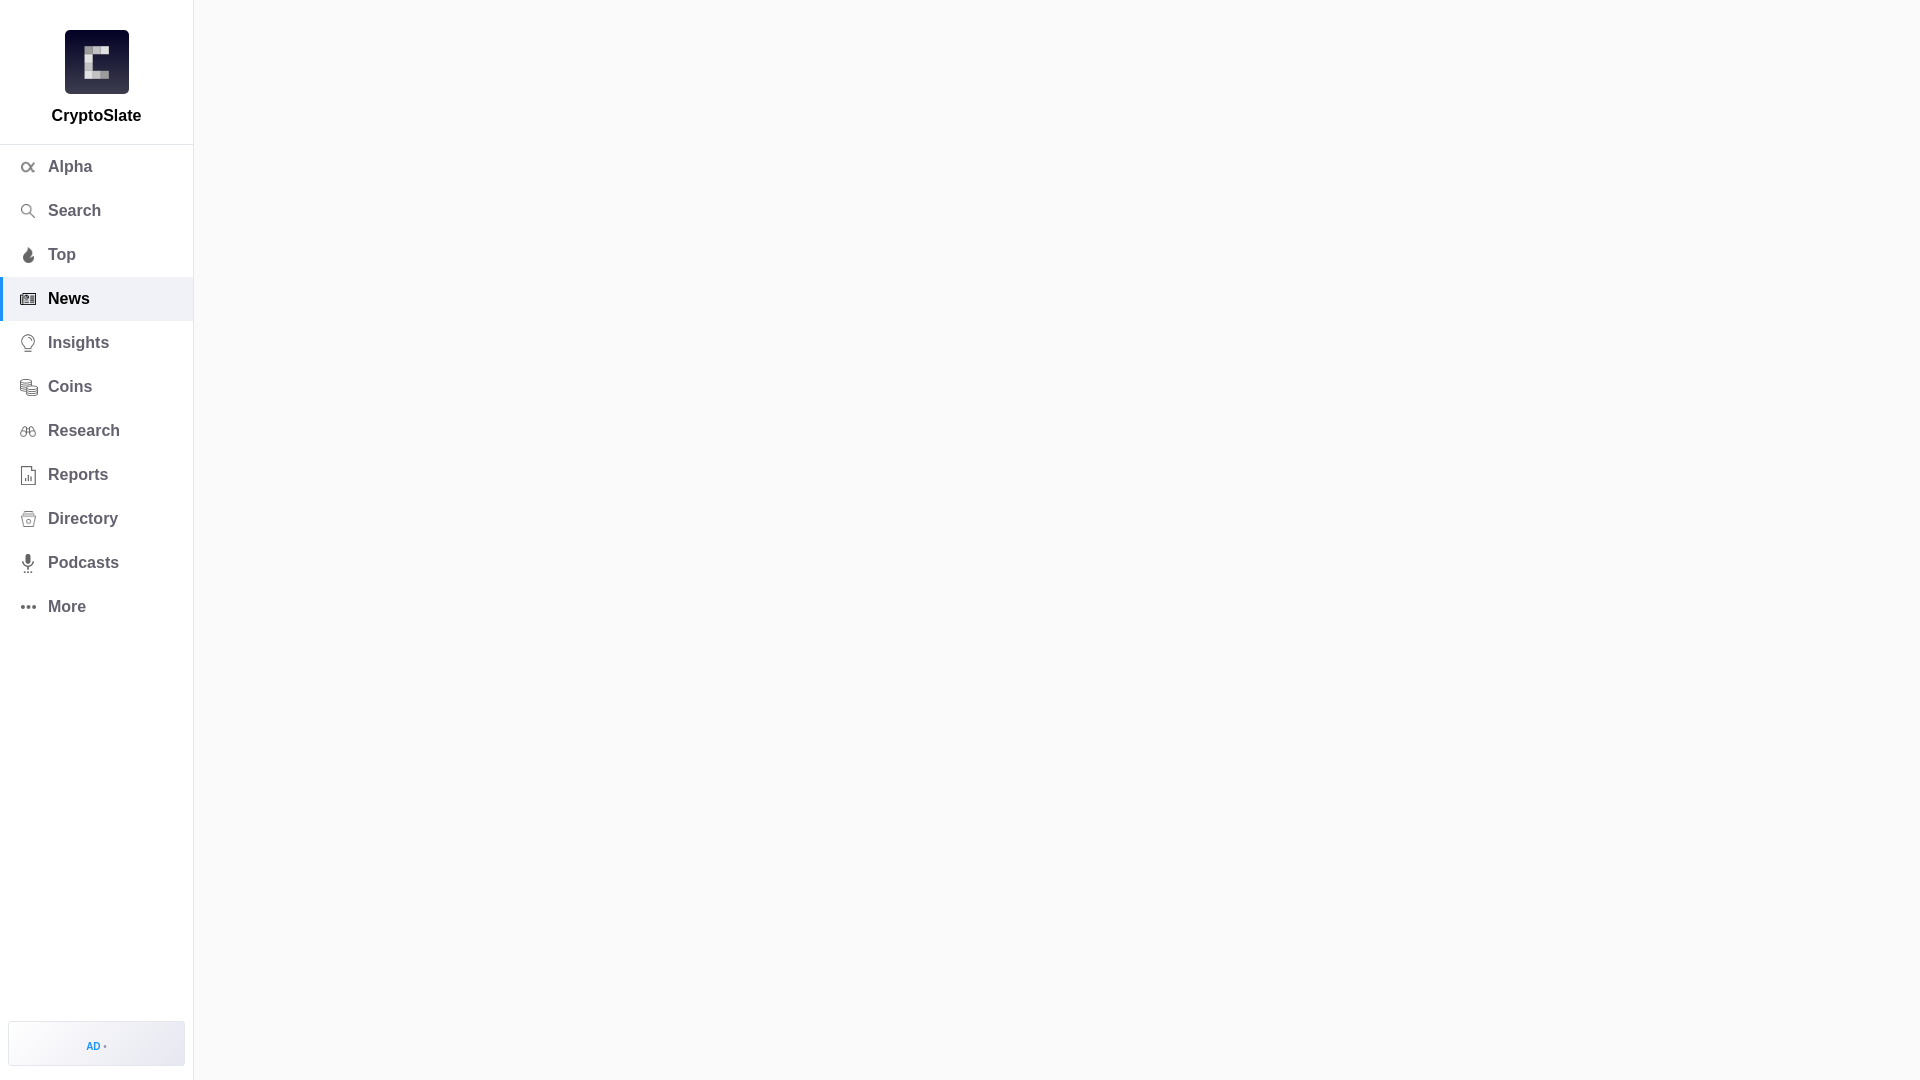 This screenshot has height=1080, width=1920. What do you see at coordinates (96, 387) in the screenshot?
I see `Coins` at bounding box center [96, 387].